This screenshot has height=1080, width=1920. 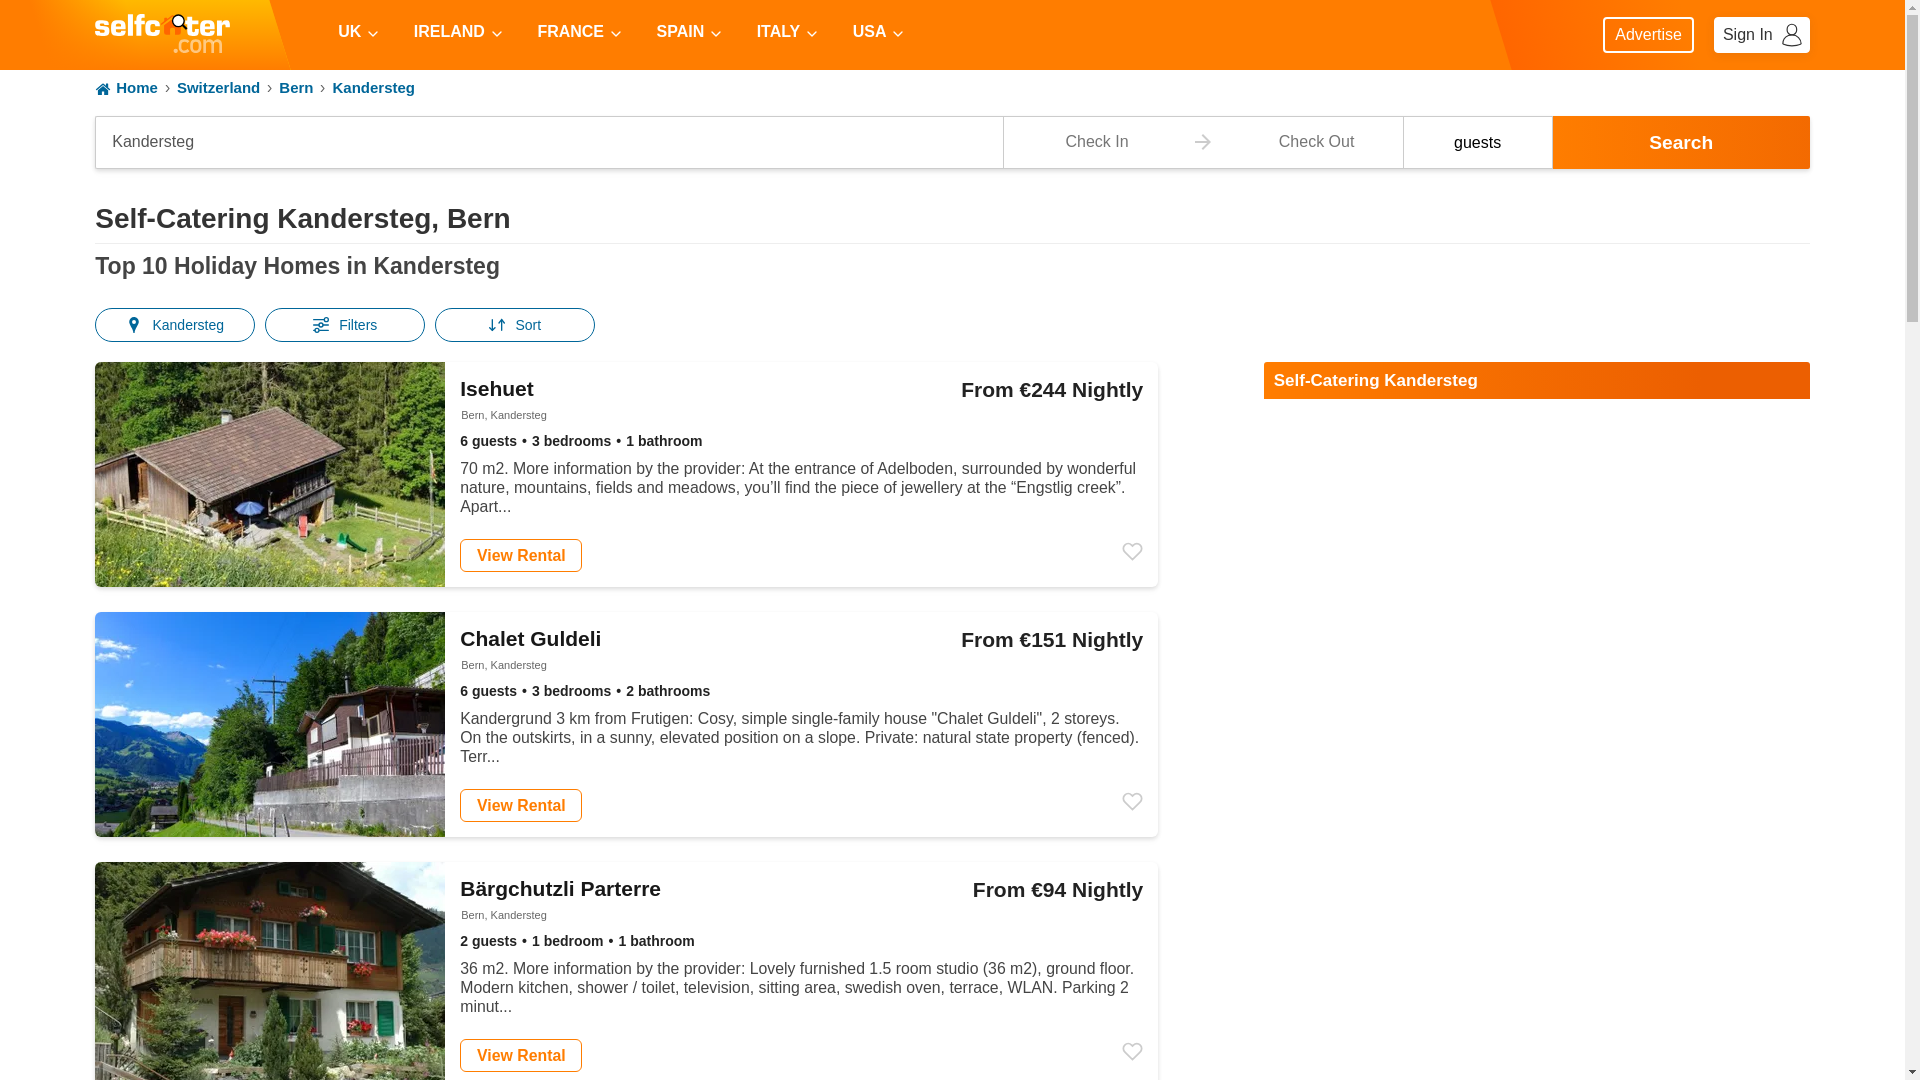 I want to click on Kandersteg, so click(x=162, y=33).